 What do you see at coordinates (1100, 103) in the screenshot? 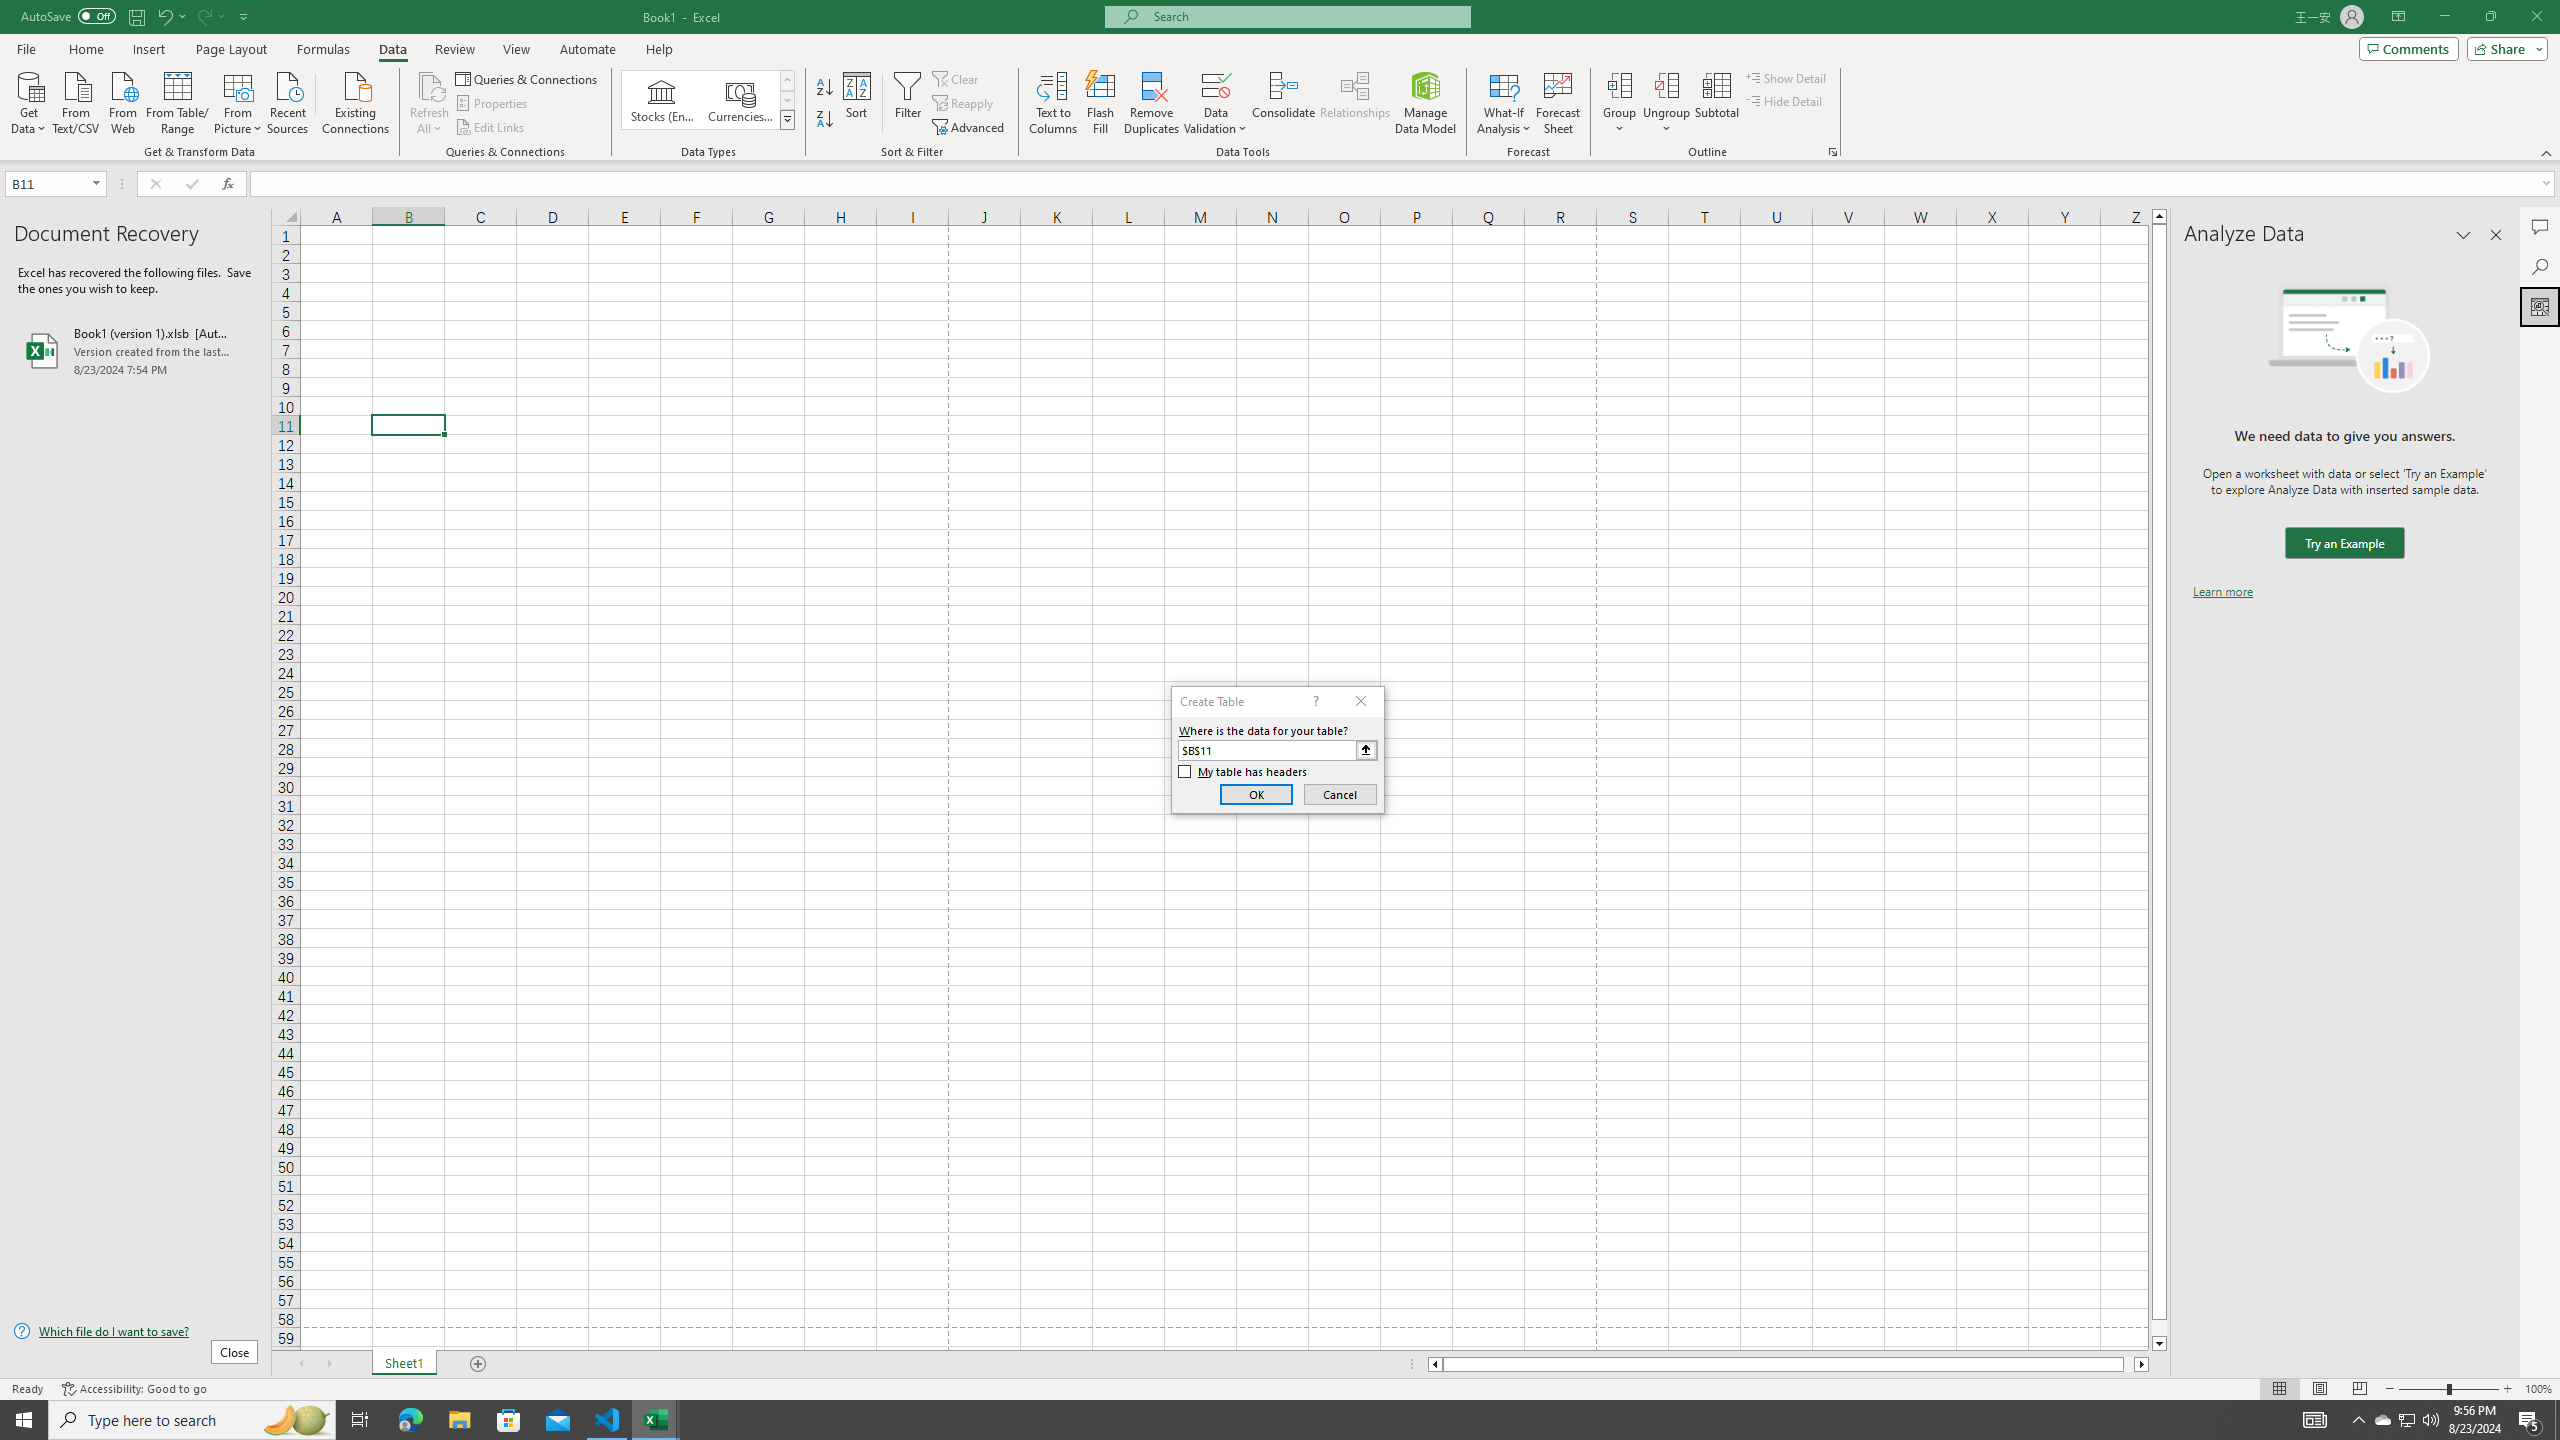
I see `Flash Fill` at bounding box center [1100, 103].